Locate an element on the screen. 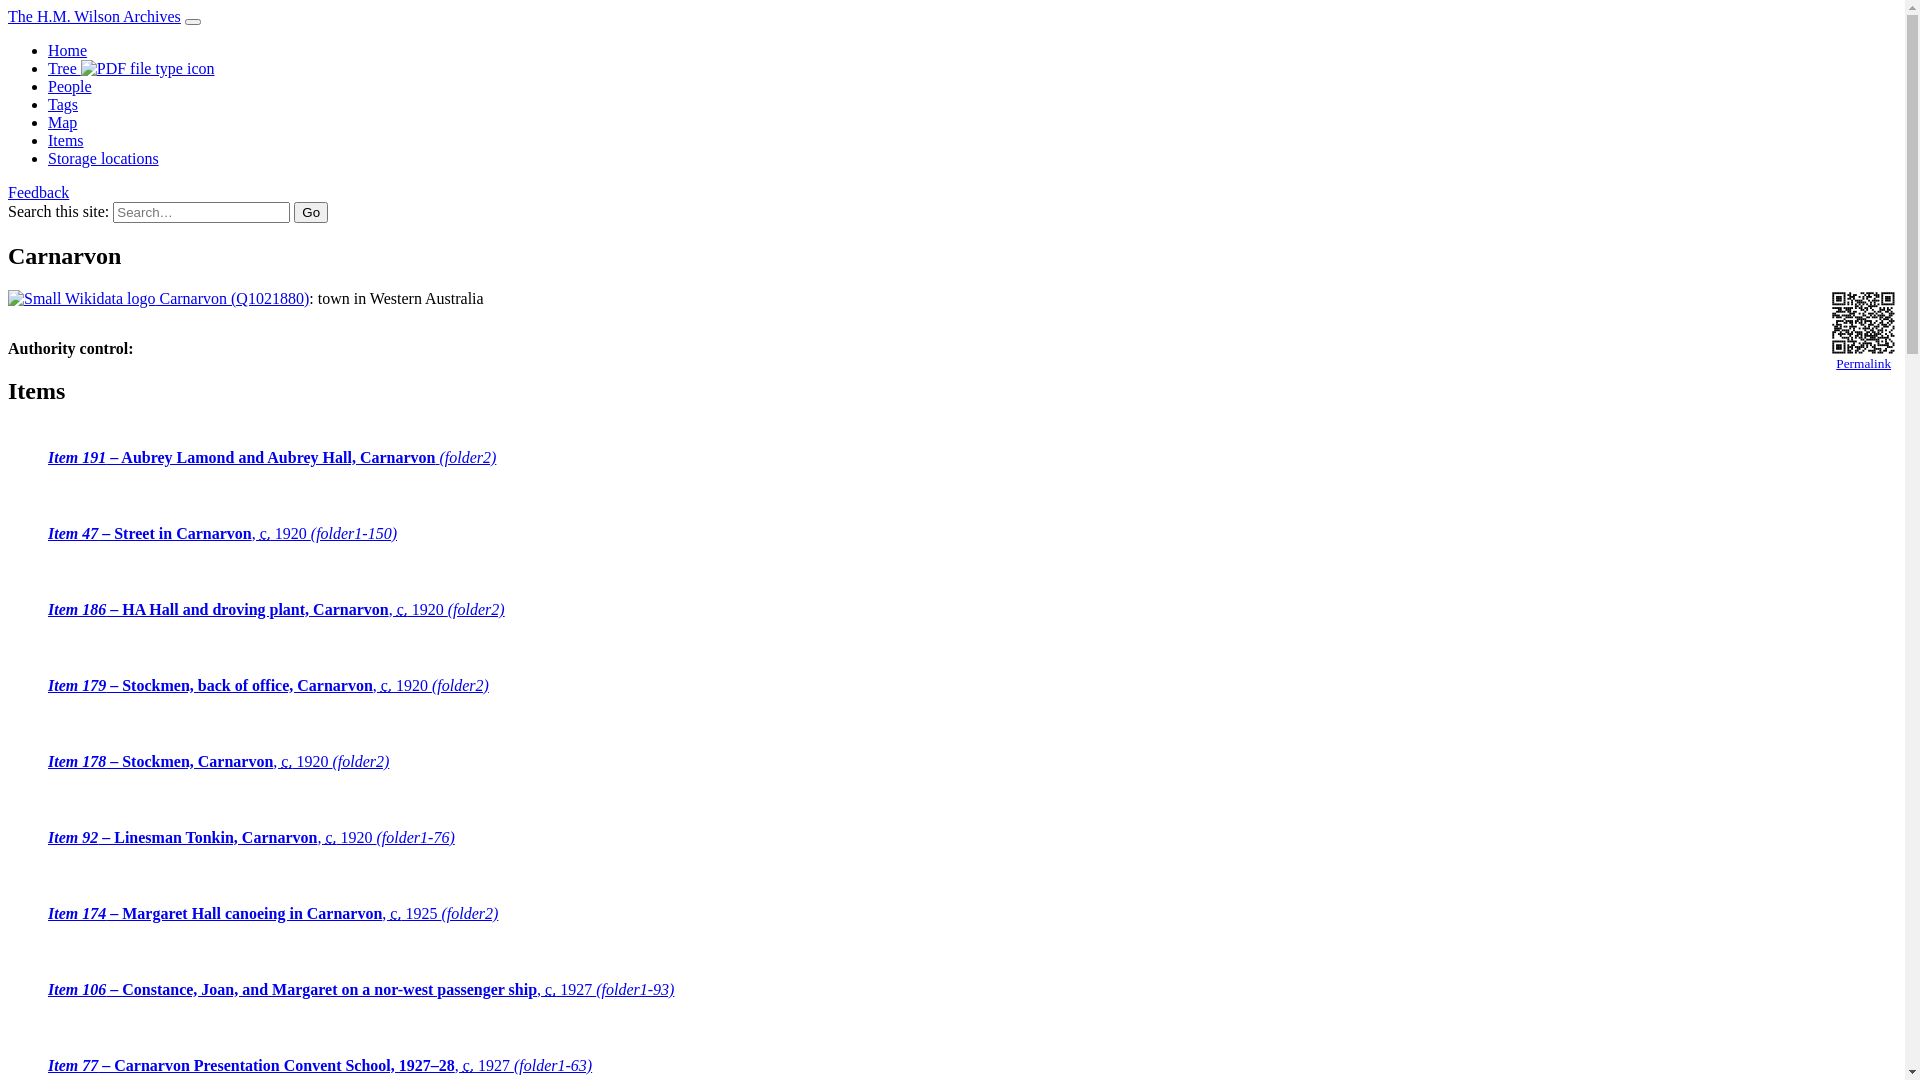 This screenshot has width=1920, height=1080. People is located at coordinates (70, 86).